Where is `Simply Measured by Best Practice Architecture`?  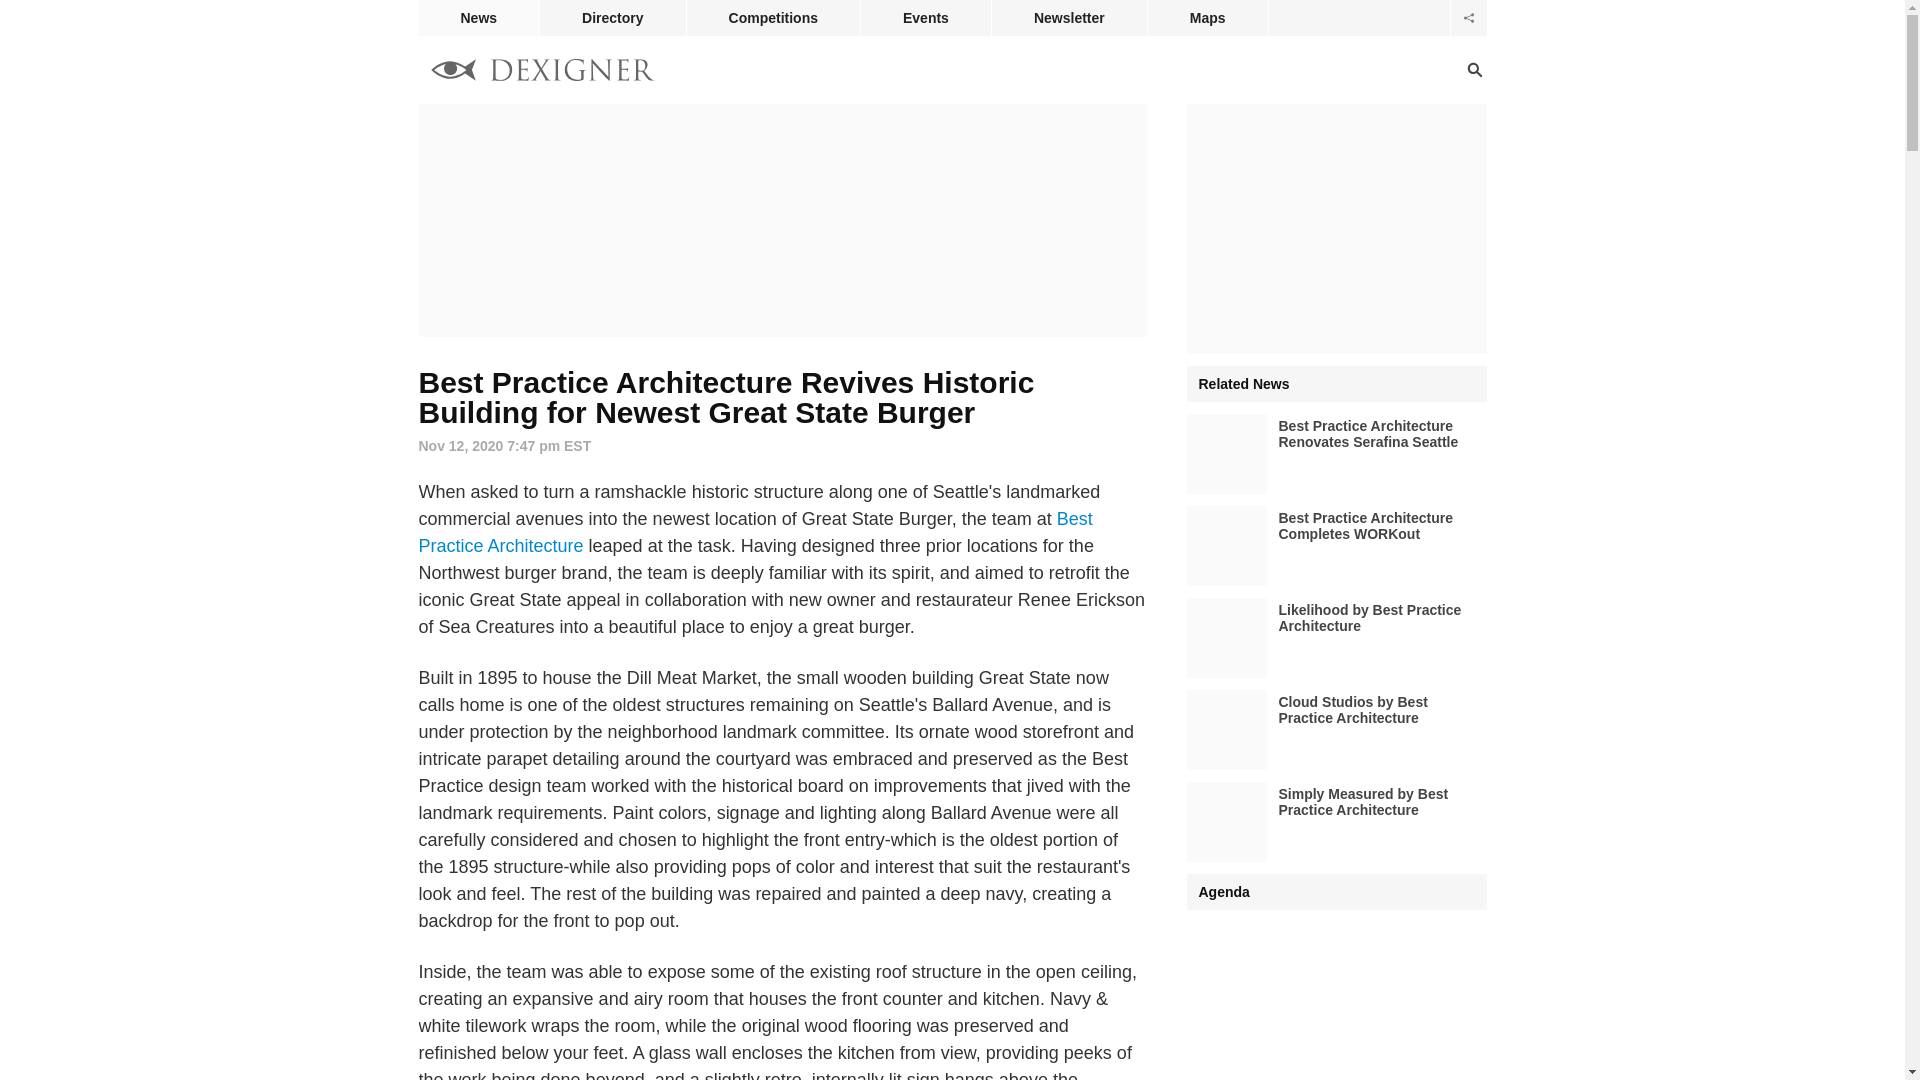
Simply Measured by Best Practice Architecture is located at coordinates (1336, 821).